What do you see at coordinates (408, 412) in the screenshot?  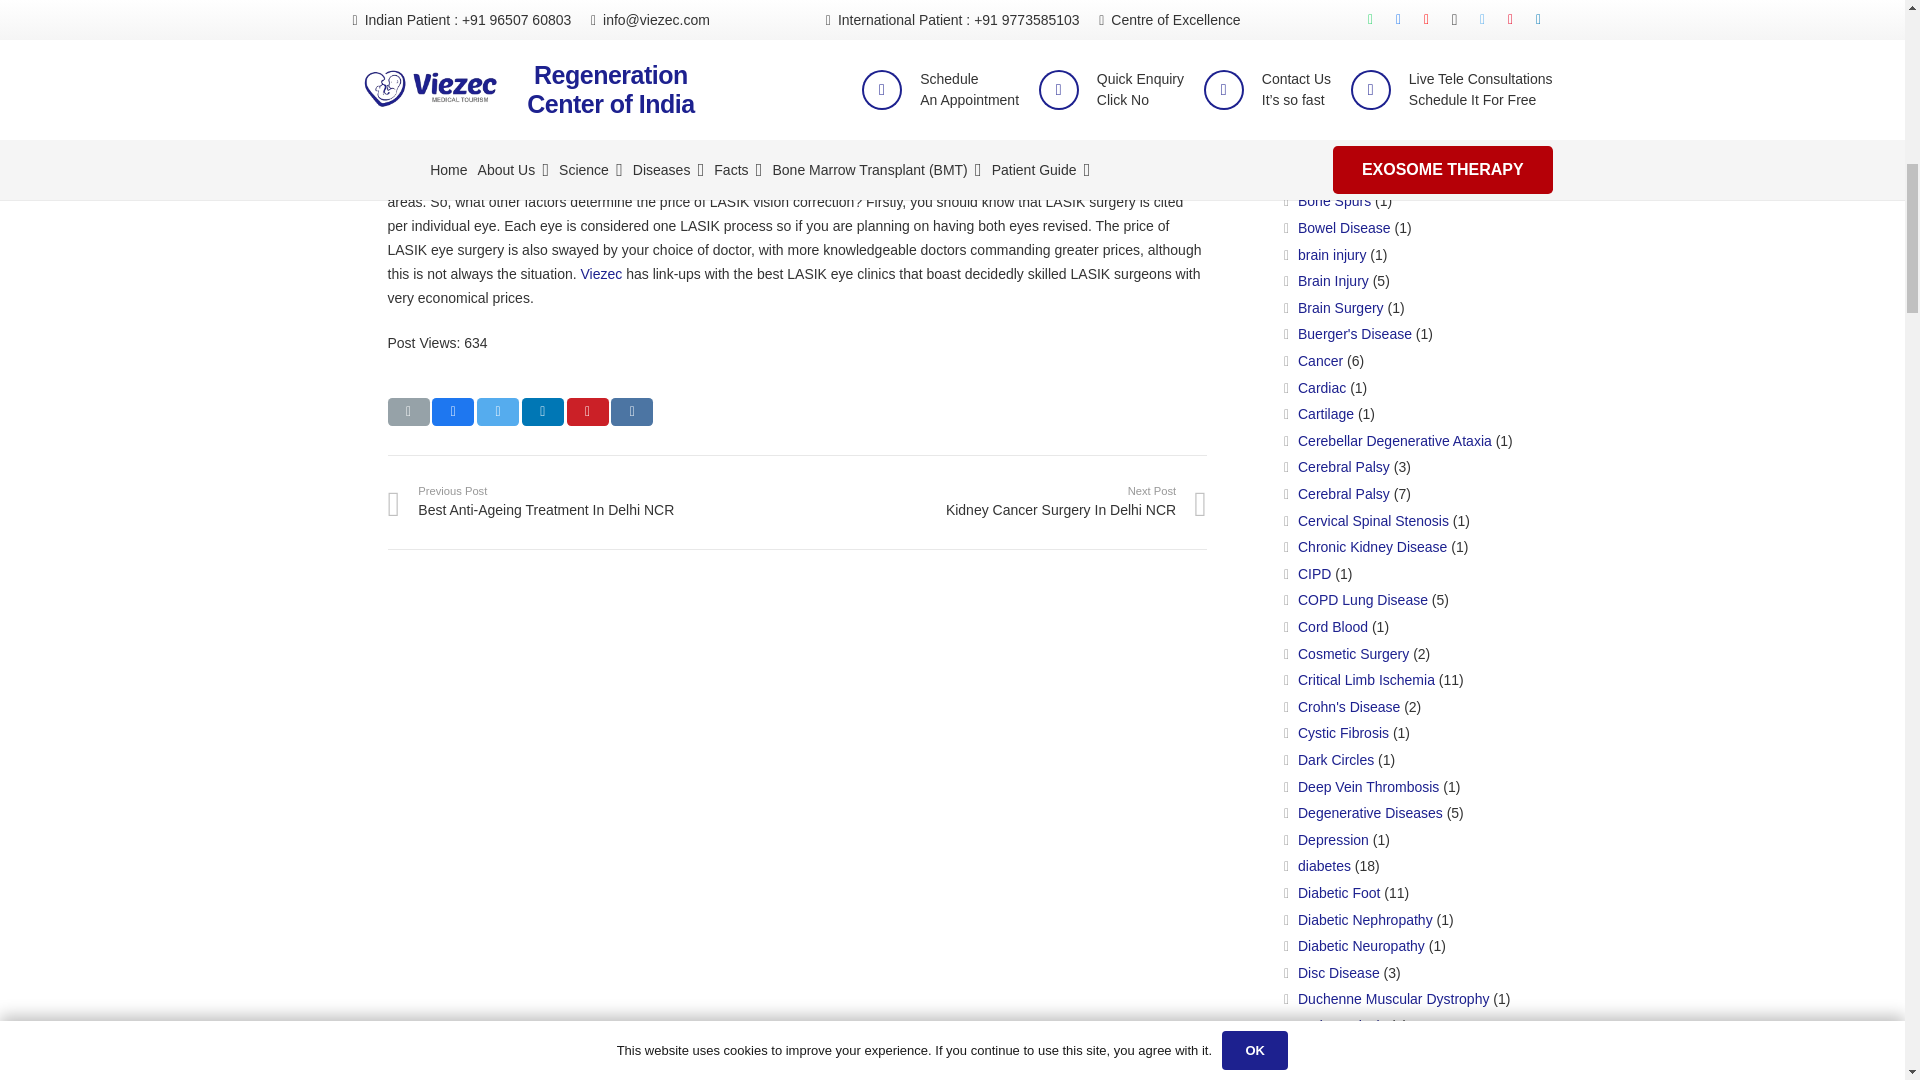 I see `Email this` at bounding box center [408, 412].